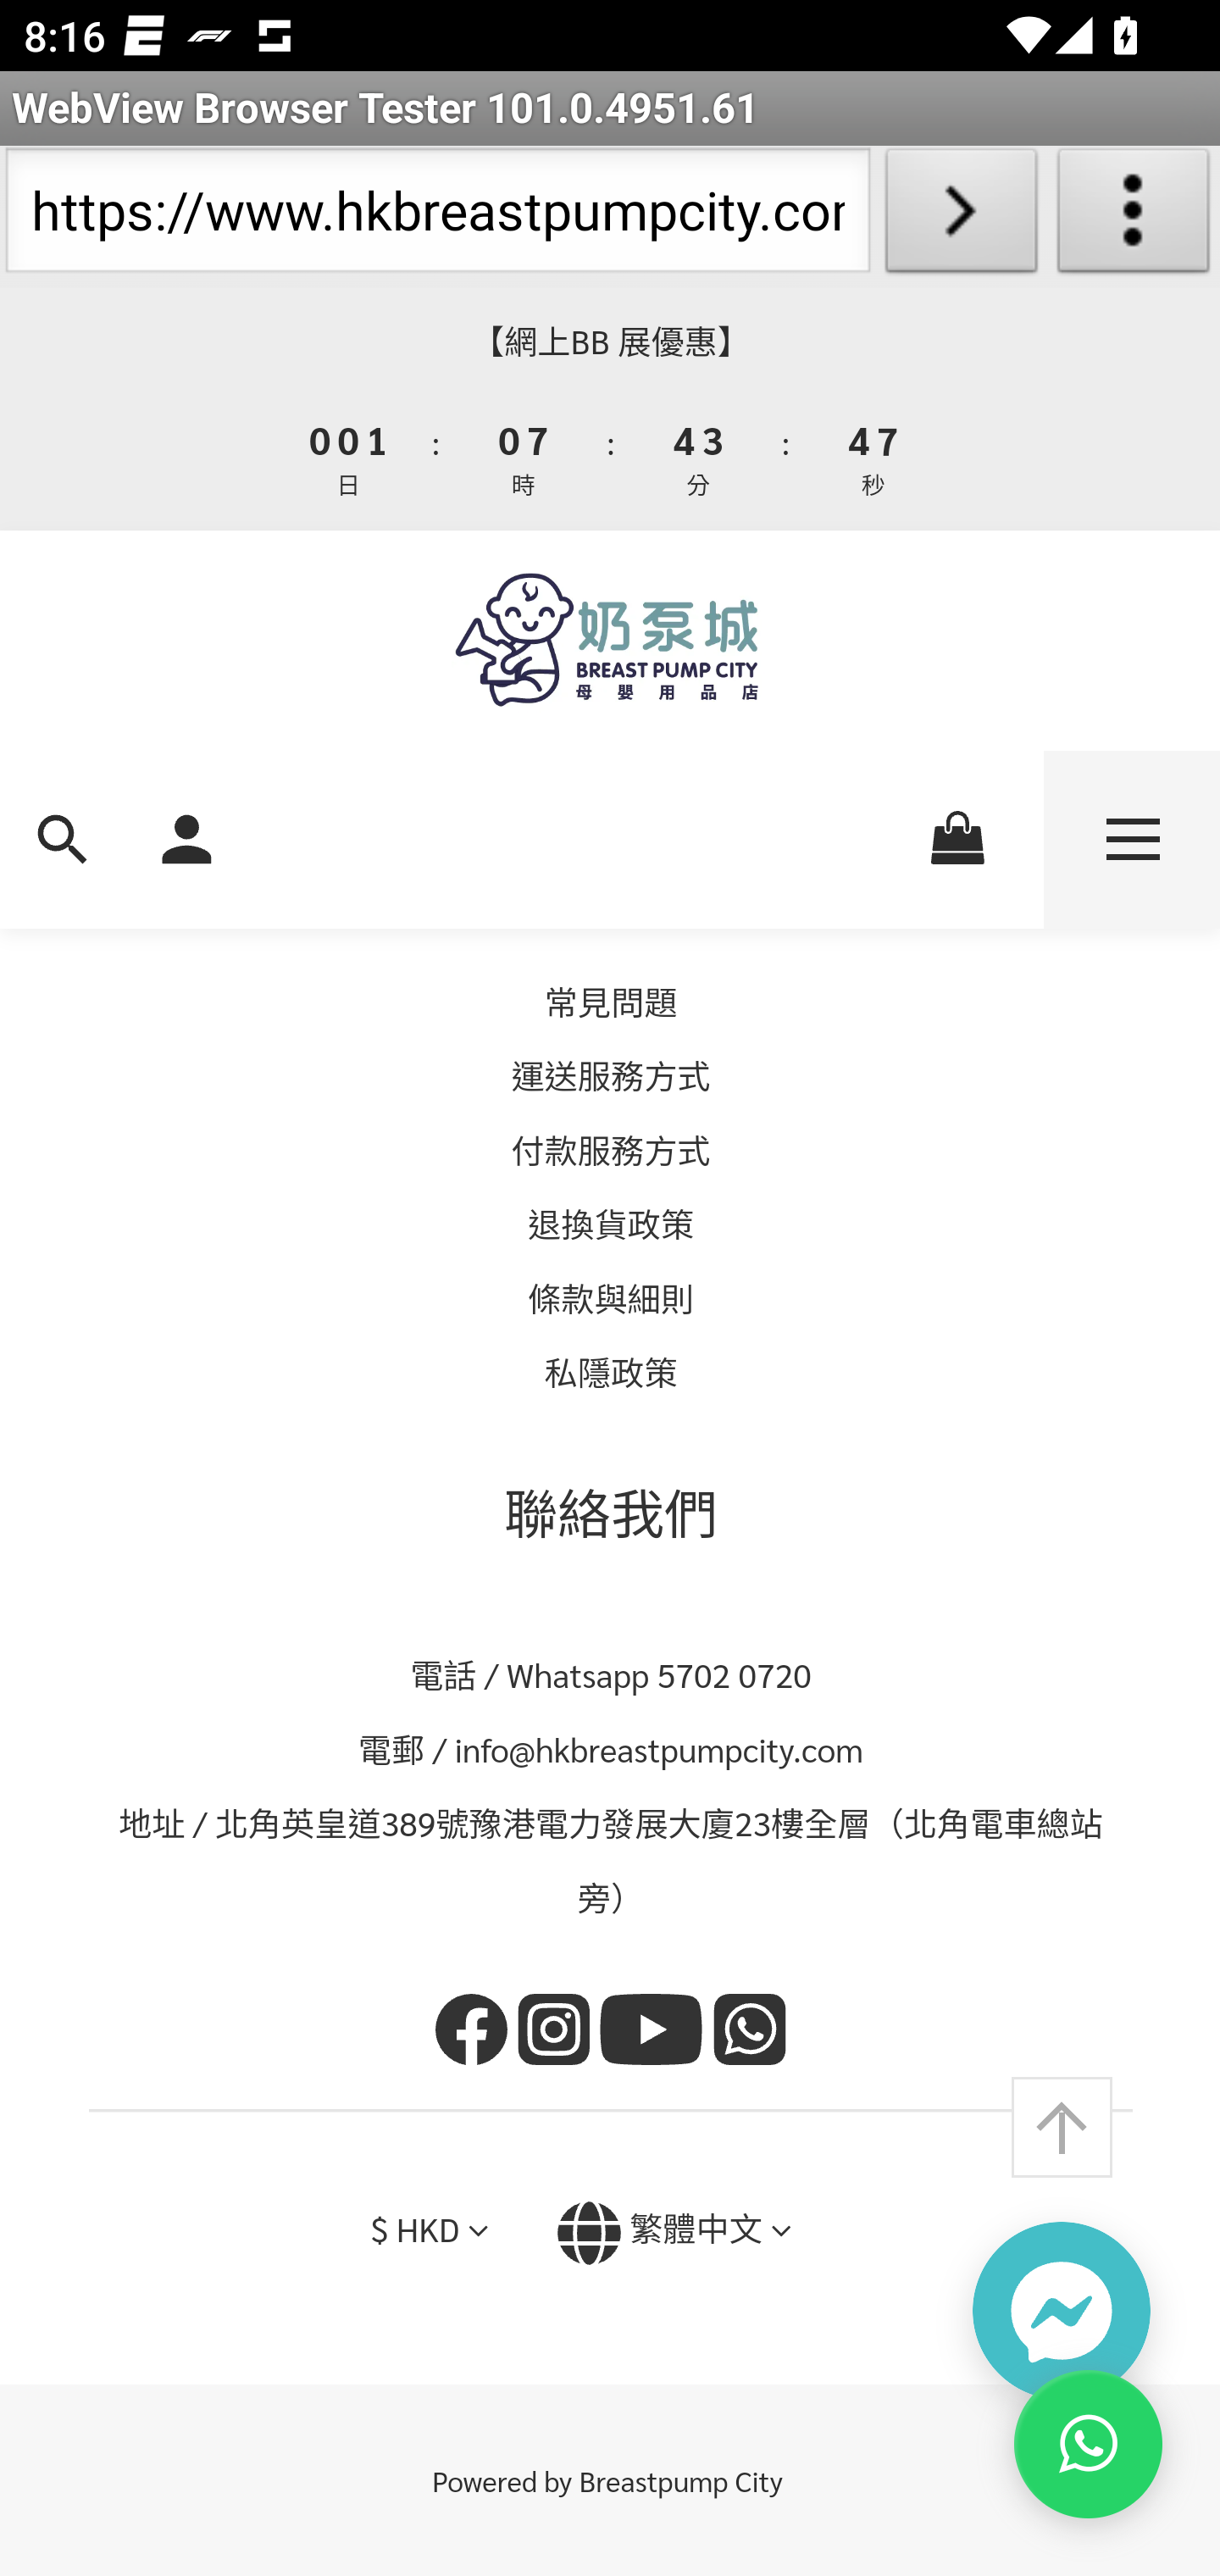  What do you see at coordinates (750, 2035) in the screenshot?
I see `send?phone=85257020720&text=hello` at bounding box center [750, 2035].